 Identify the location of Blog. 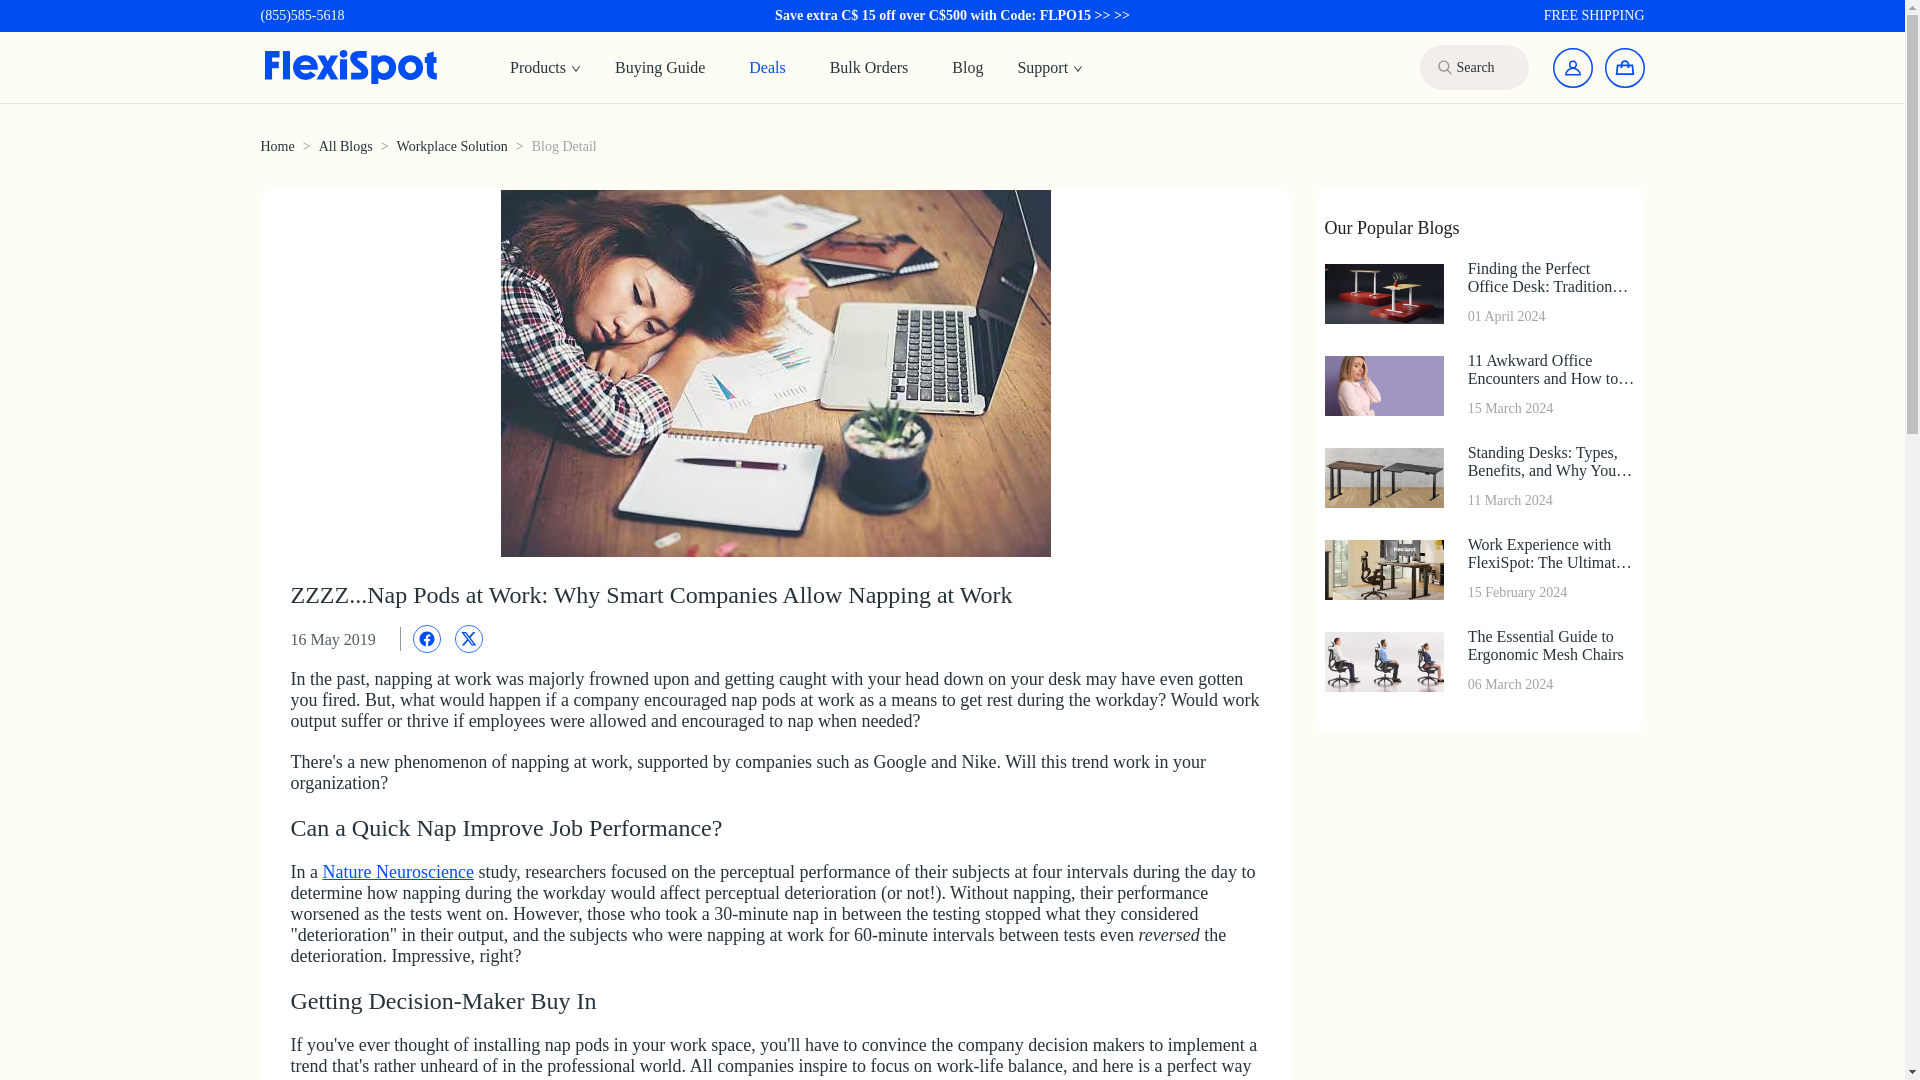
(545, 68).